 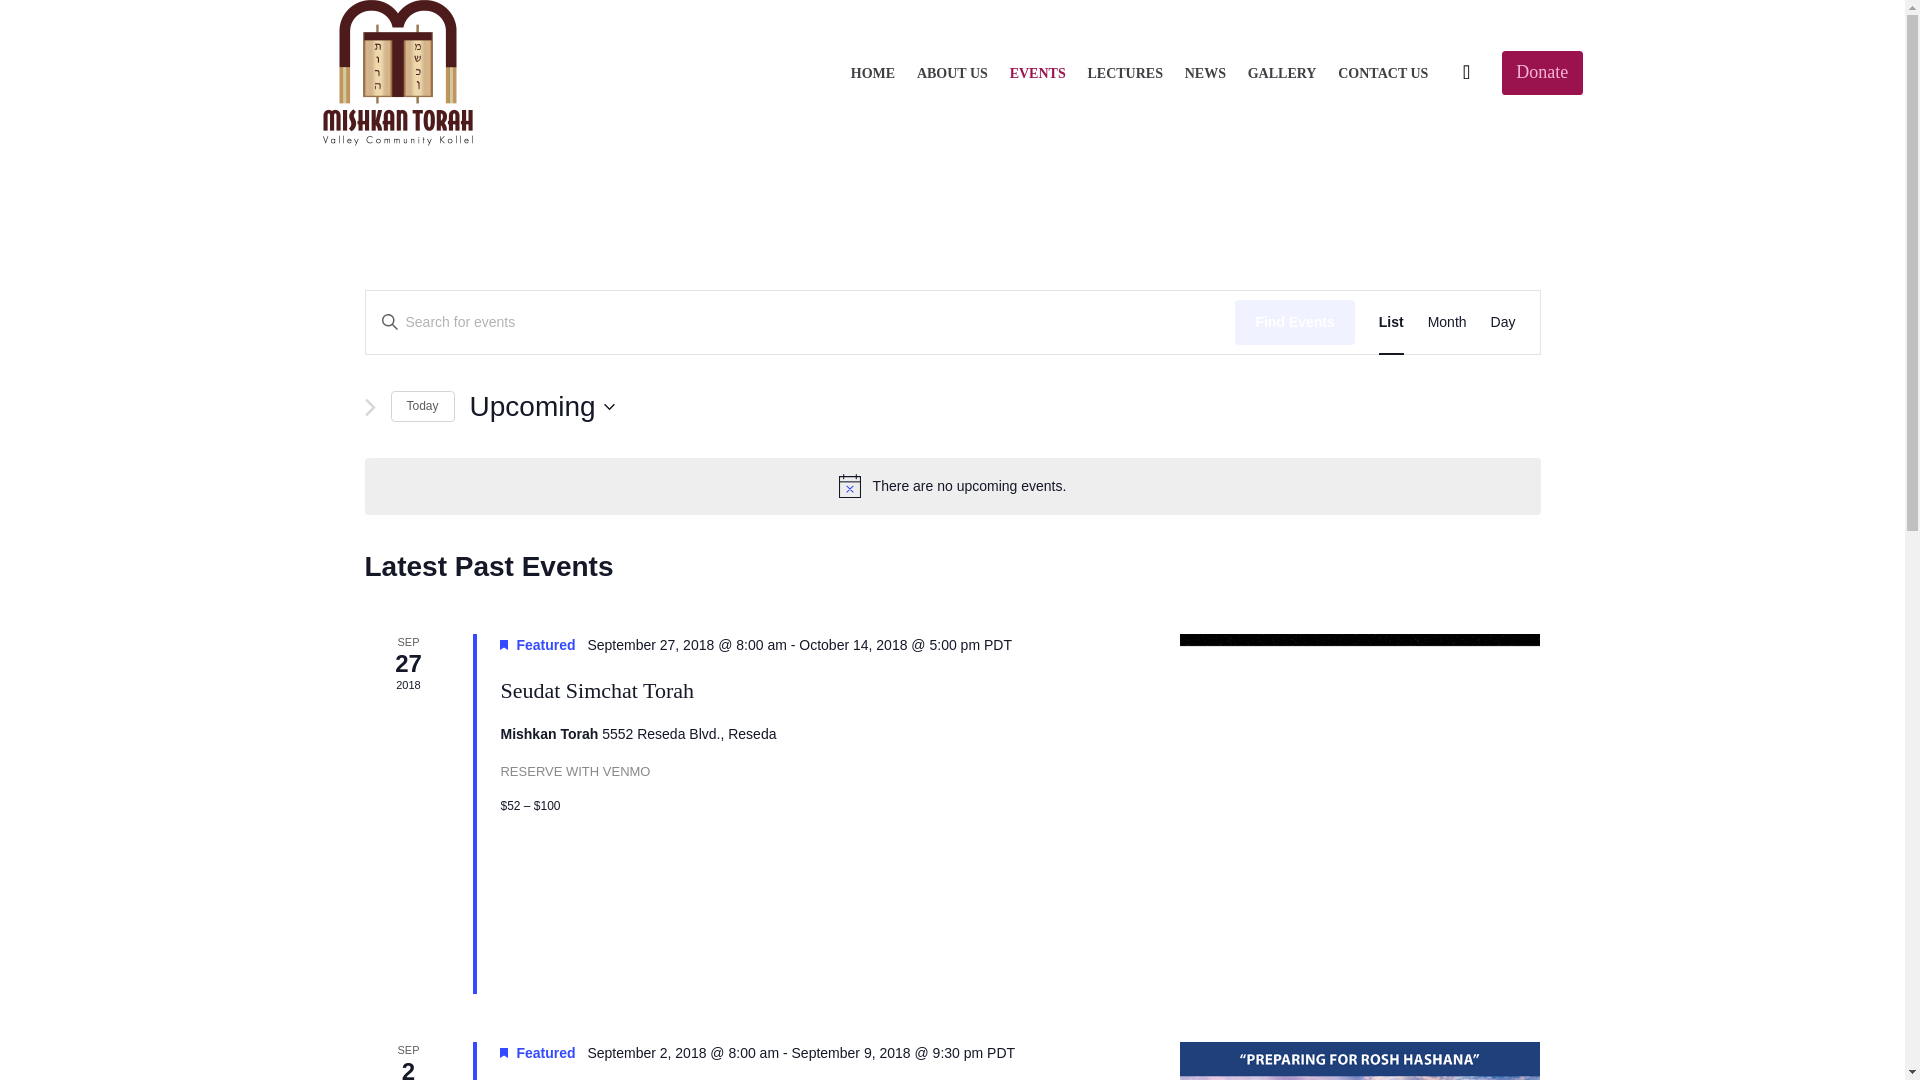 I want to click on Month, so click(x=1447, y=322).